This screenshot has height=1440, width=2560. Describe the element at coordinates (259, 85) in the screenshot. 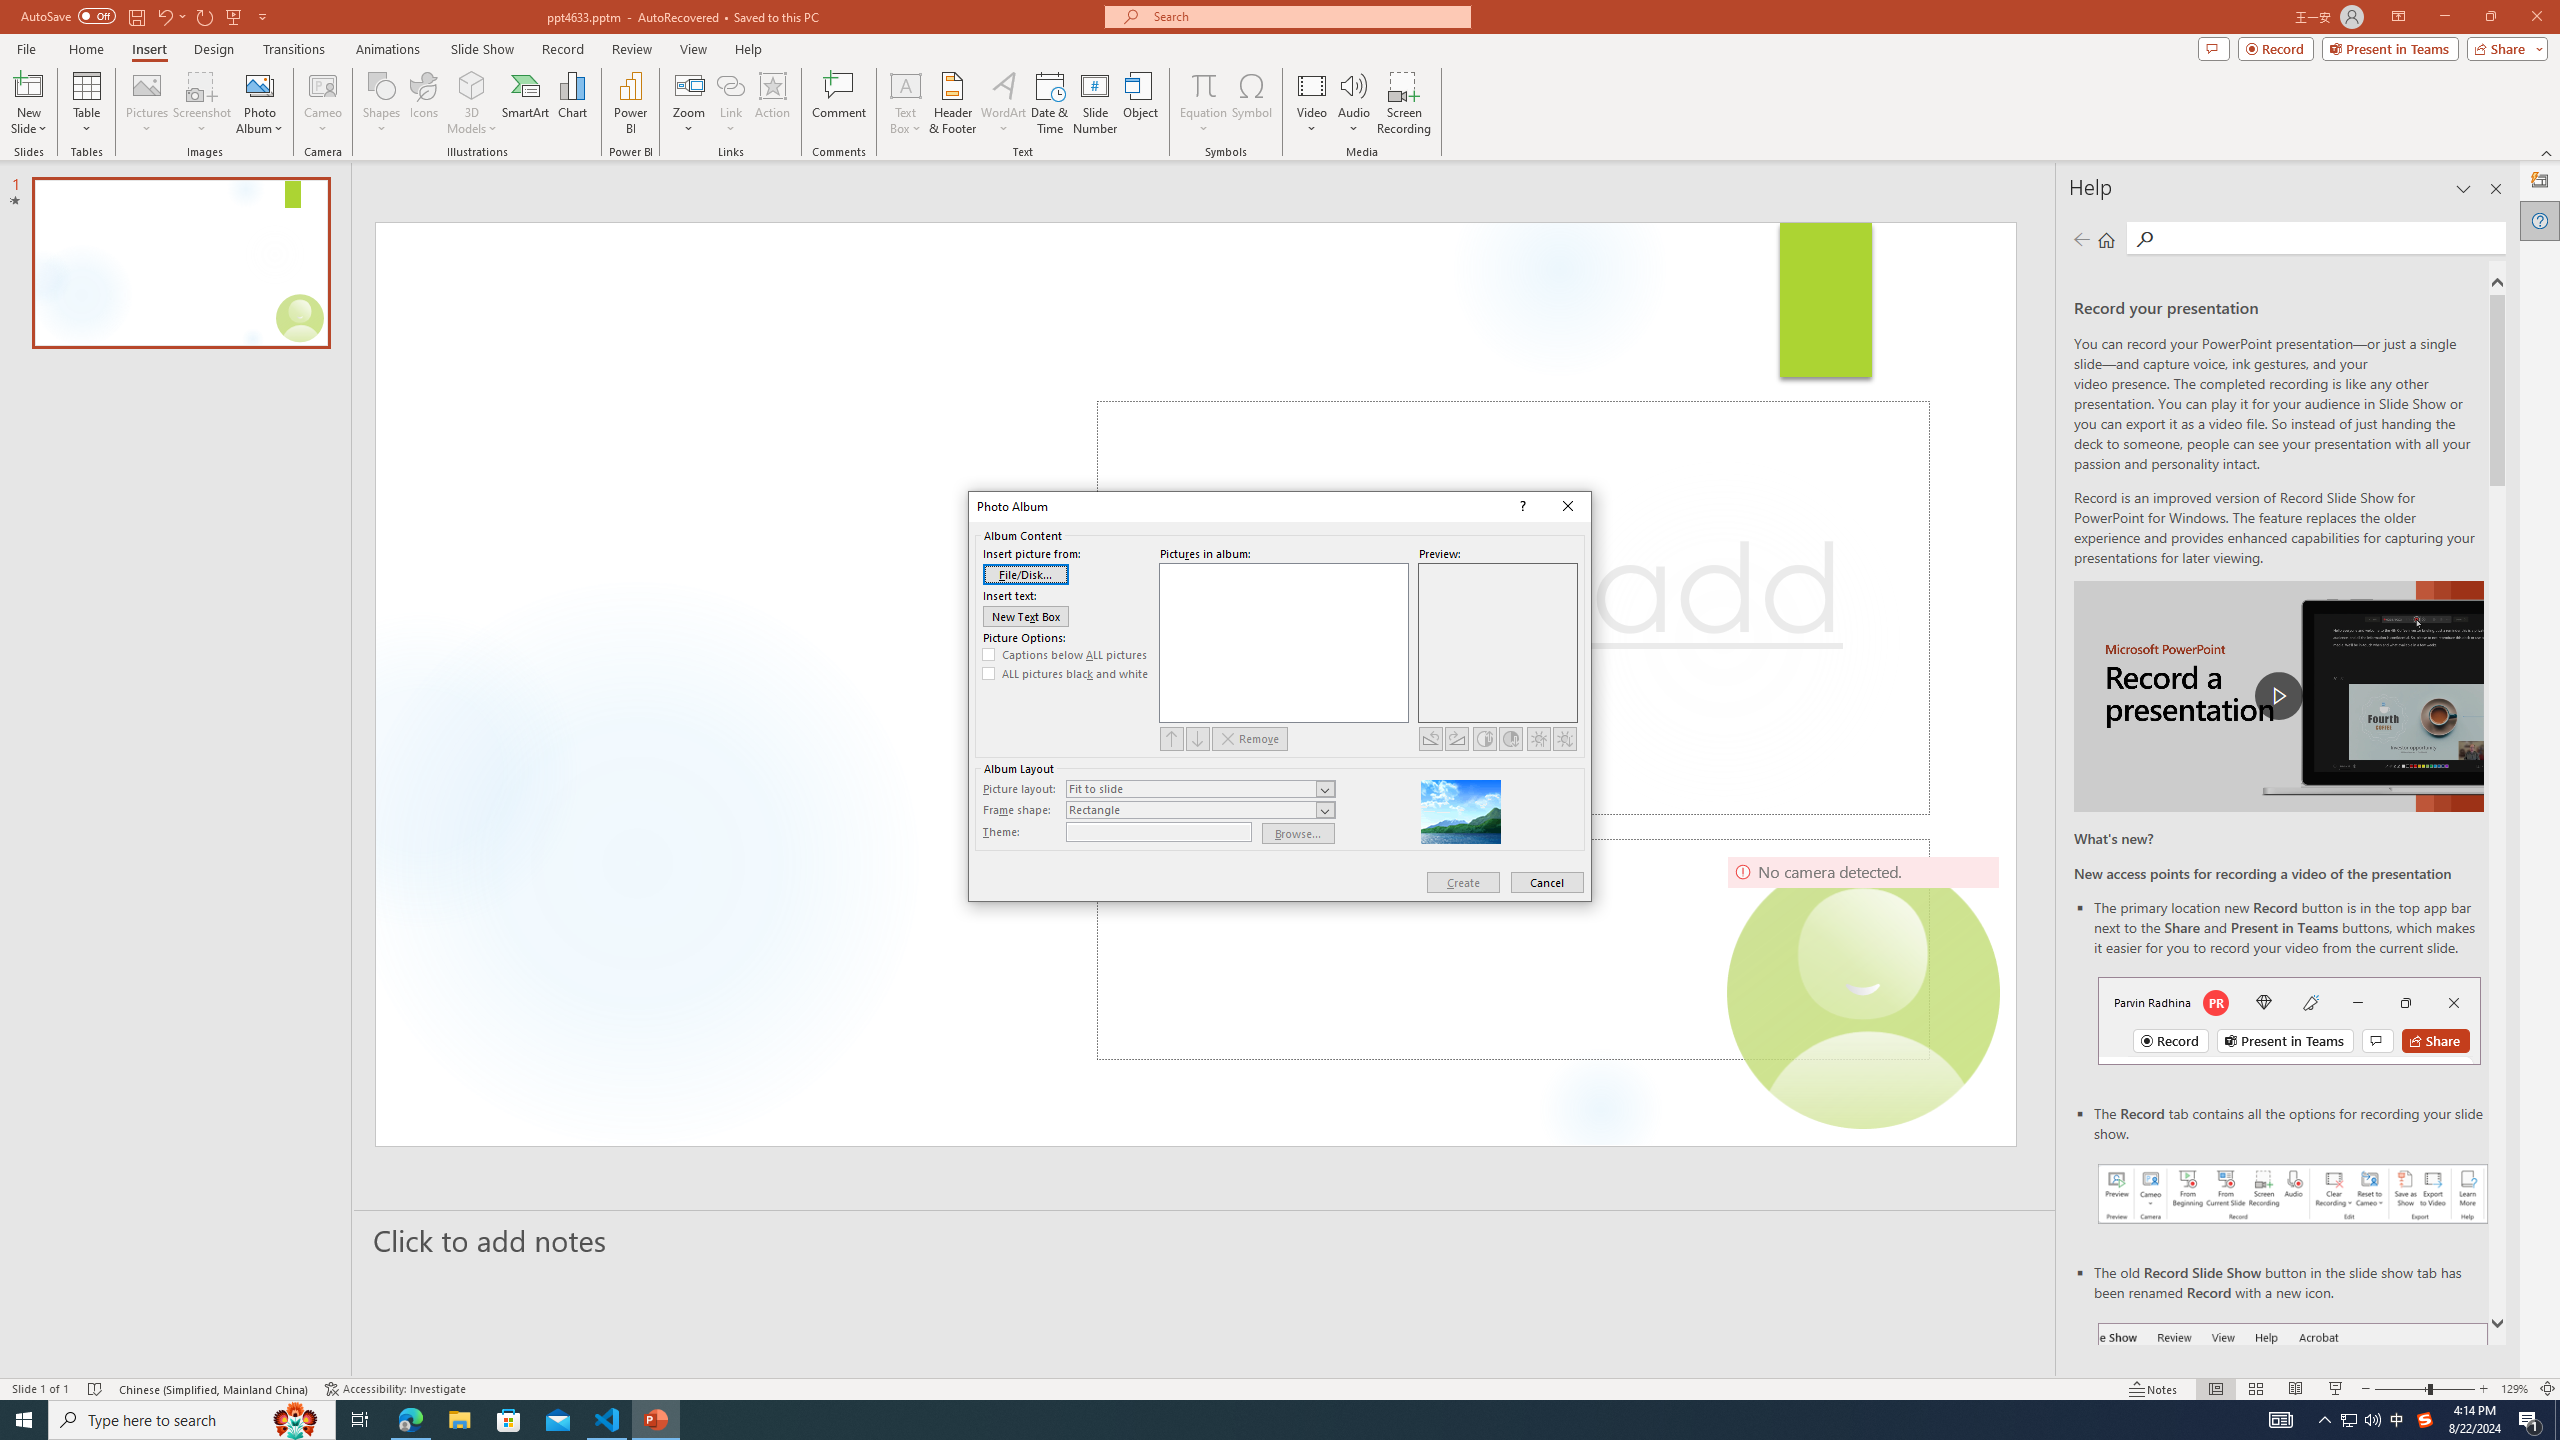

I see `New Photo Album...` at that location.